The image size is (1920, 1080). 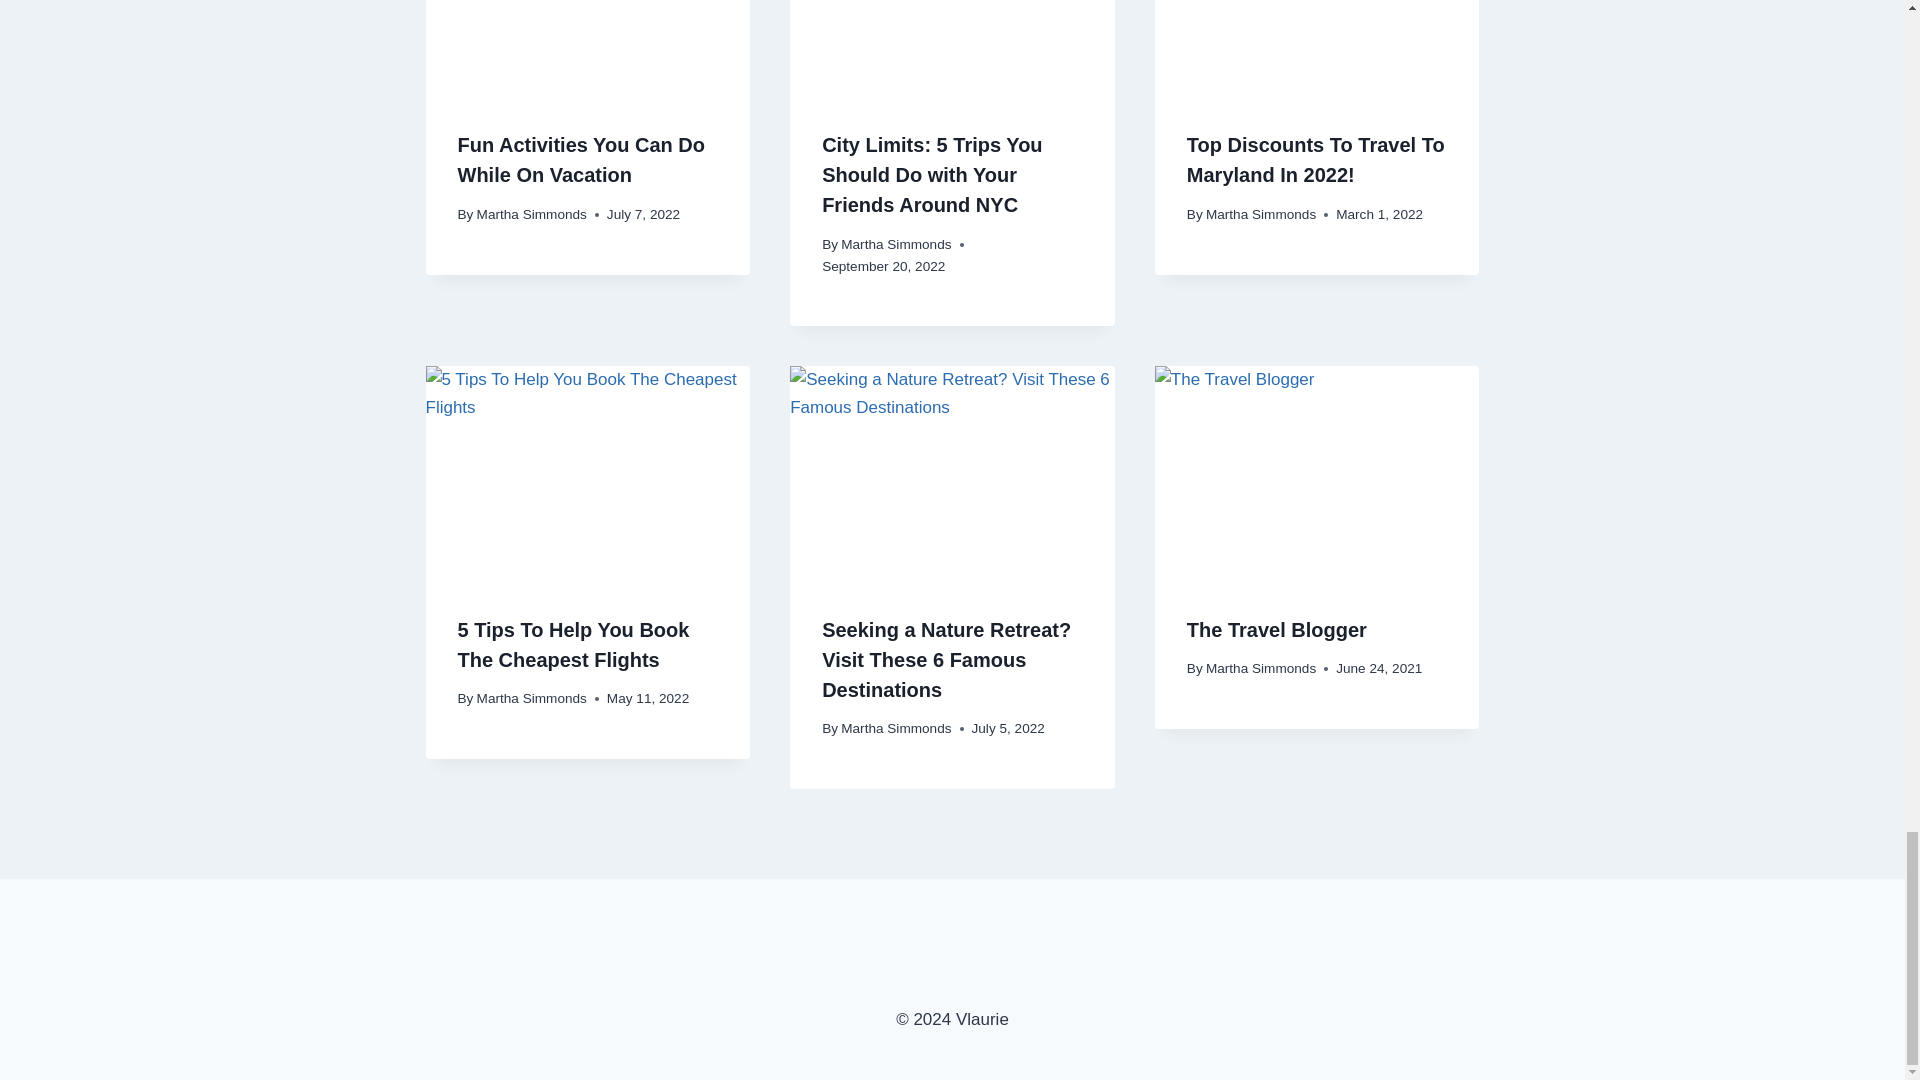 What do you see at coordinates (574, 644) in the screenshot?
I see `5 Tips To Help You Book The Cheapest Flights` at bounding box center [574, 644].